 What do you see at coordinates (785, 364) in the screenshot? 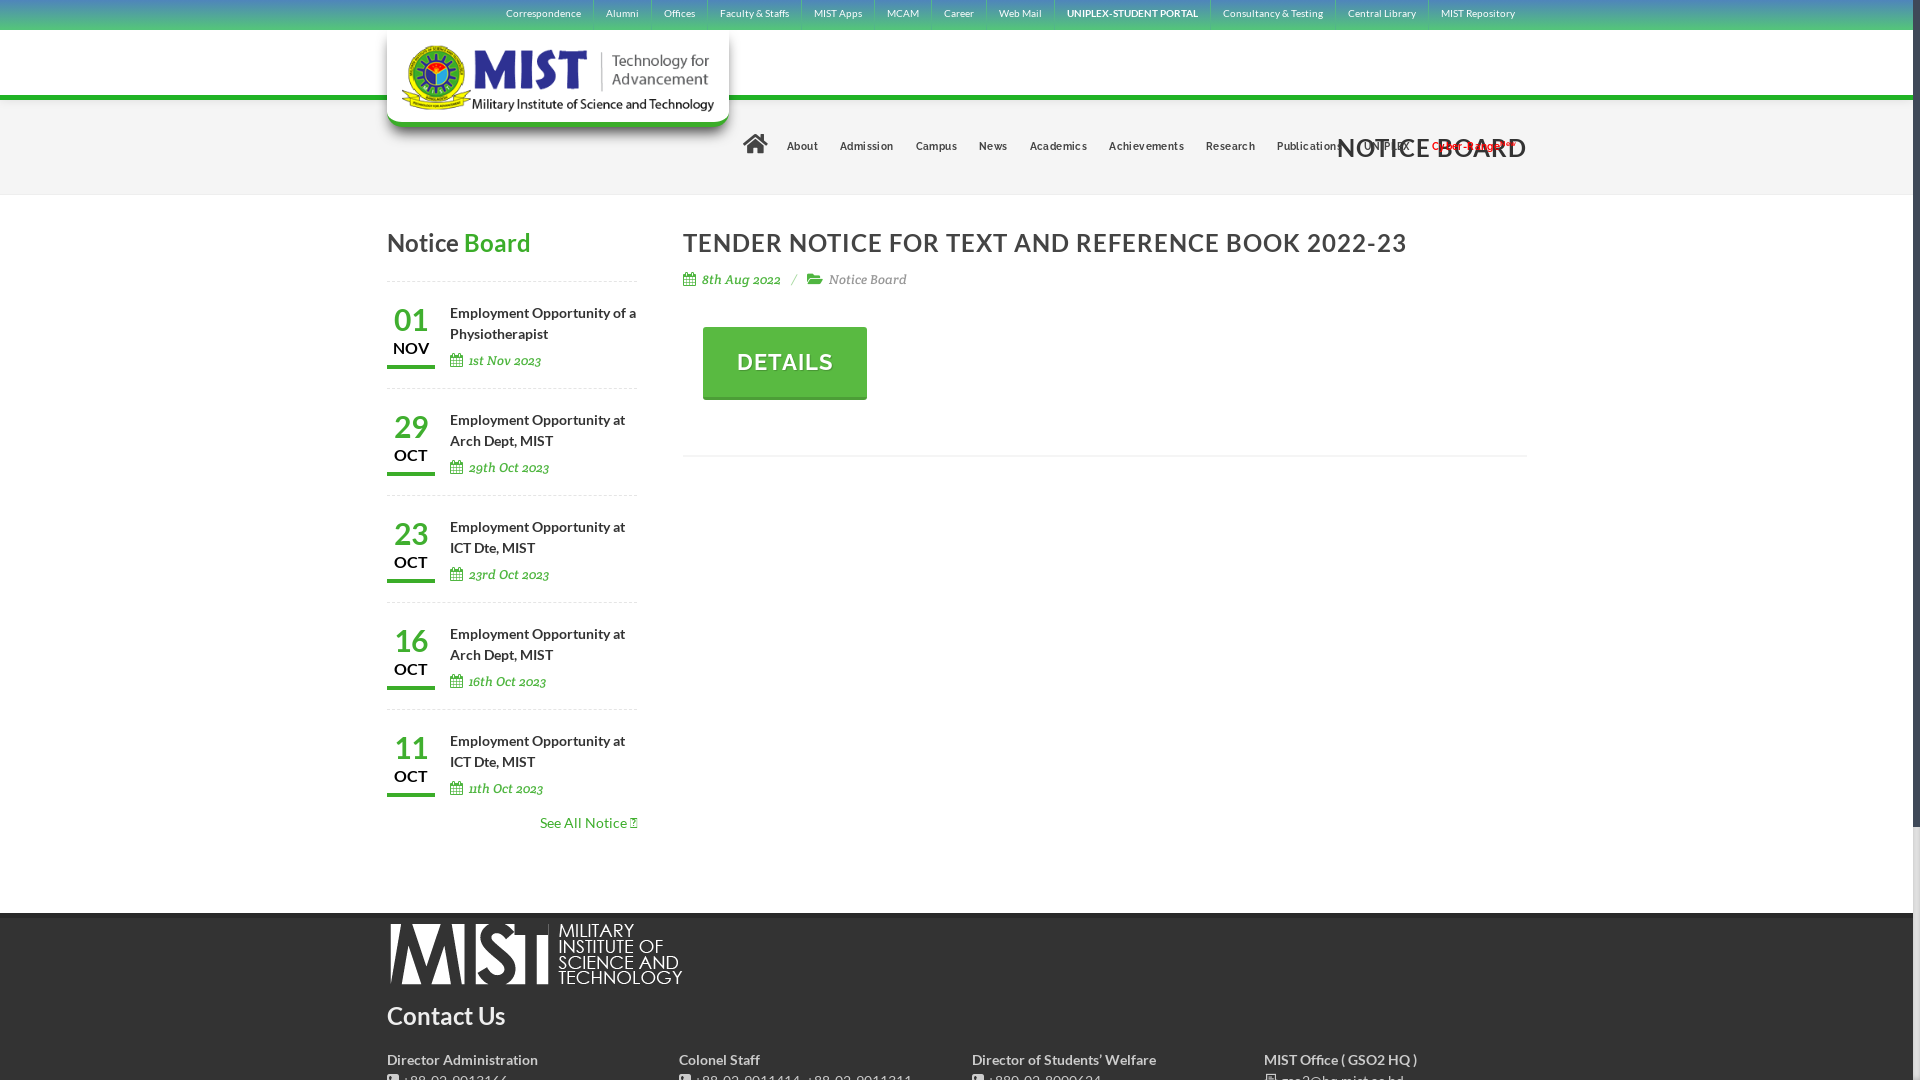
I see `DETAILS` at bounding box center [785, 364].